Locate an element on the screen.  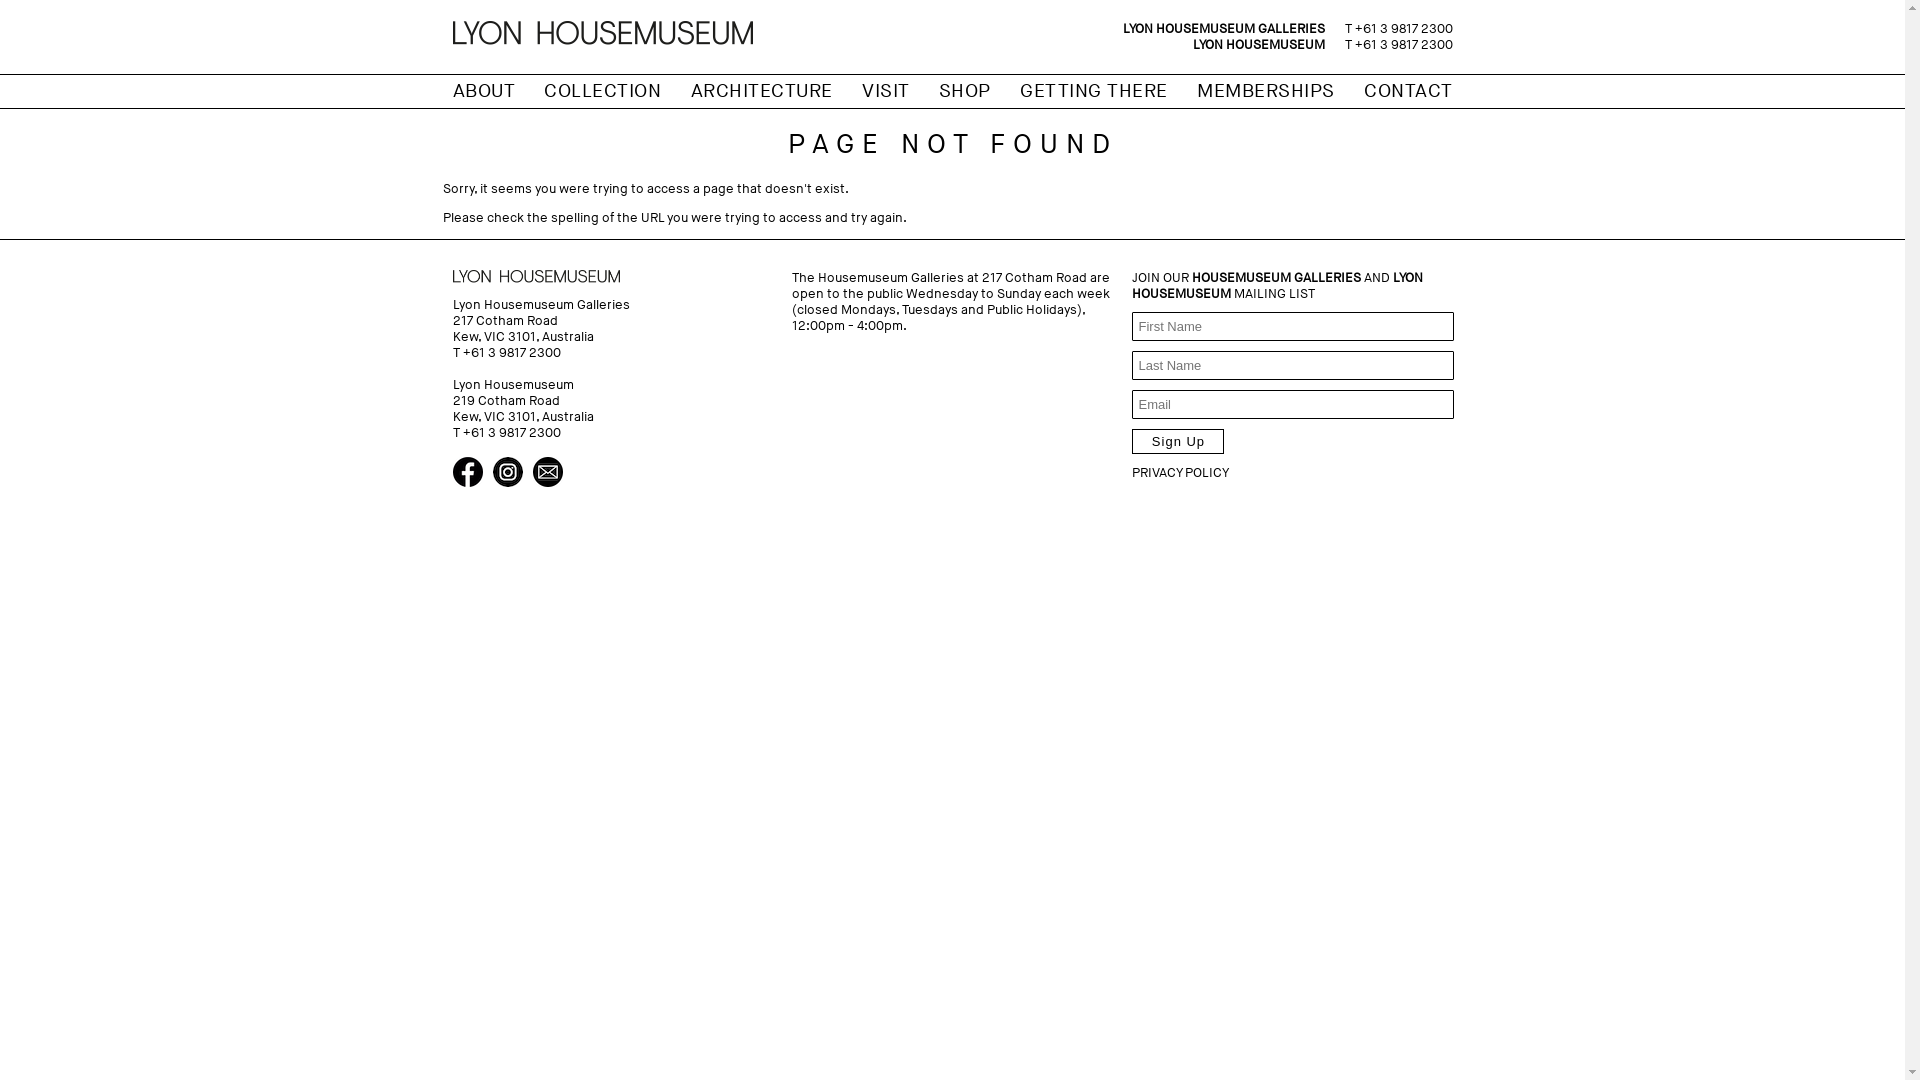
ABOUT is located at coordinates (484, 92).